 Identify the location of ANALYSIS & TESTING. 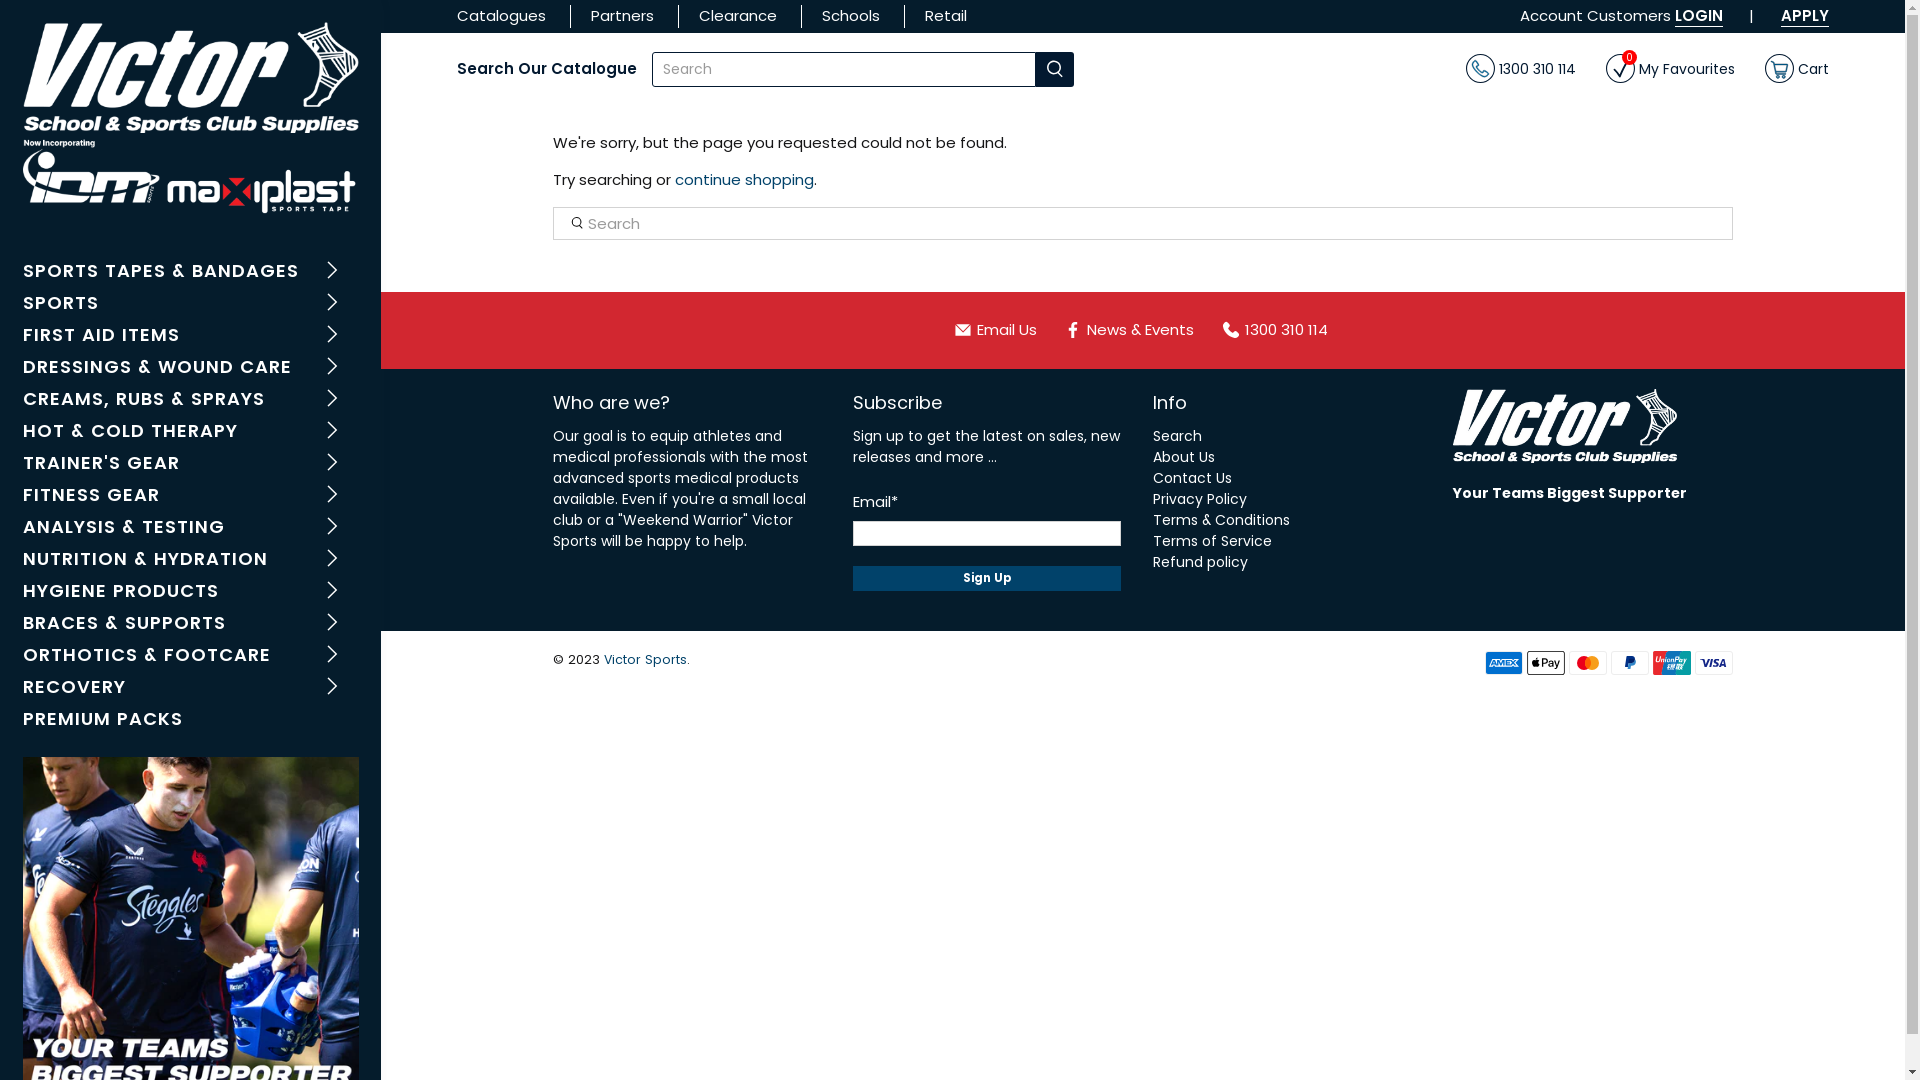
(190, 529).